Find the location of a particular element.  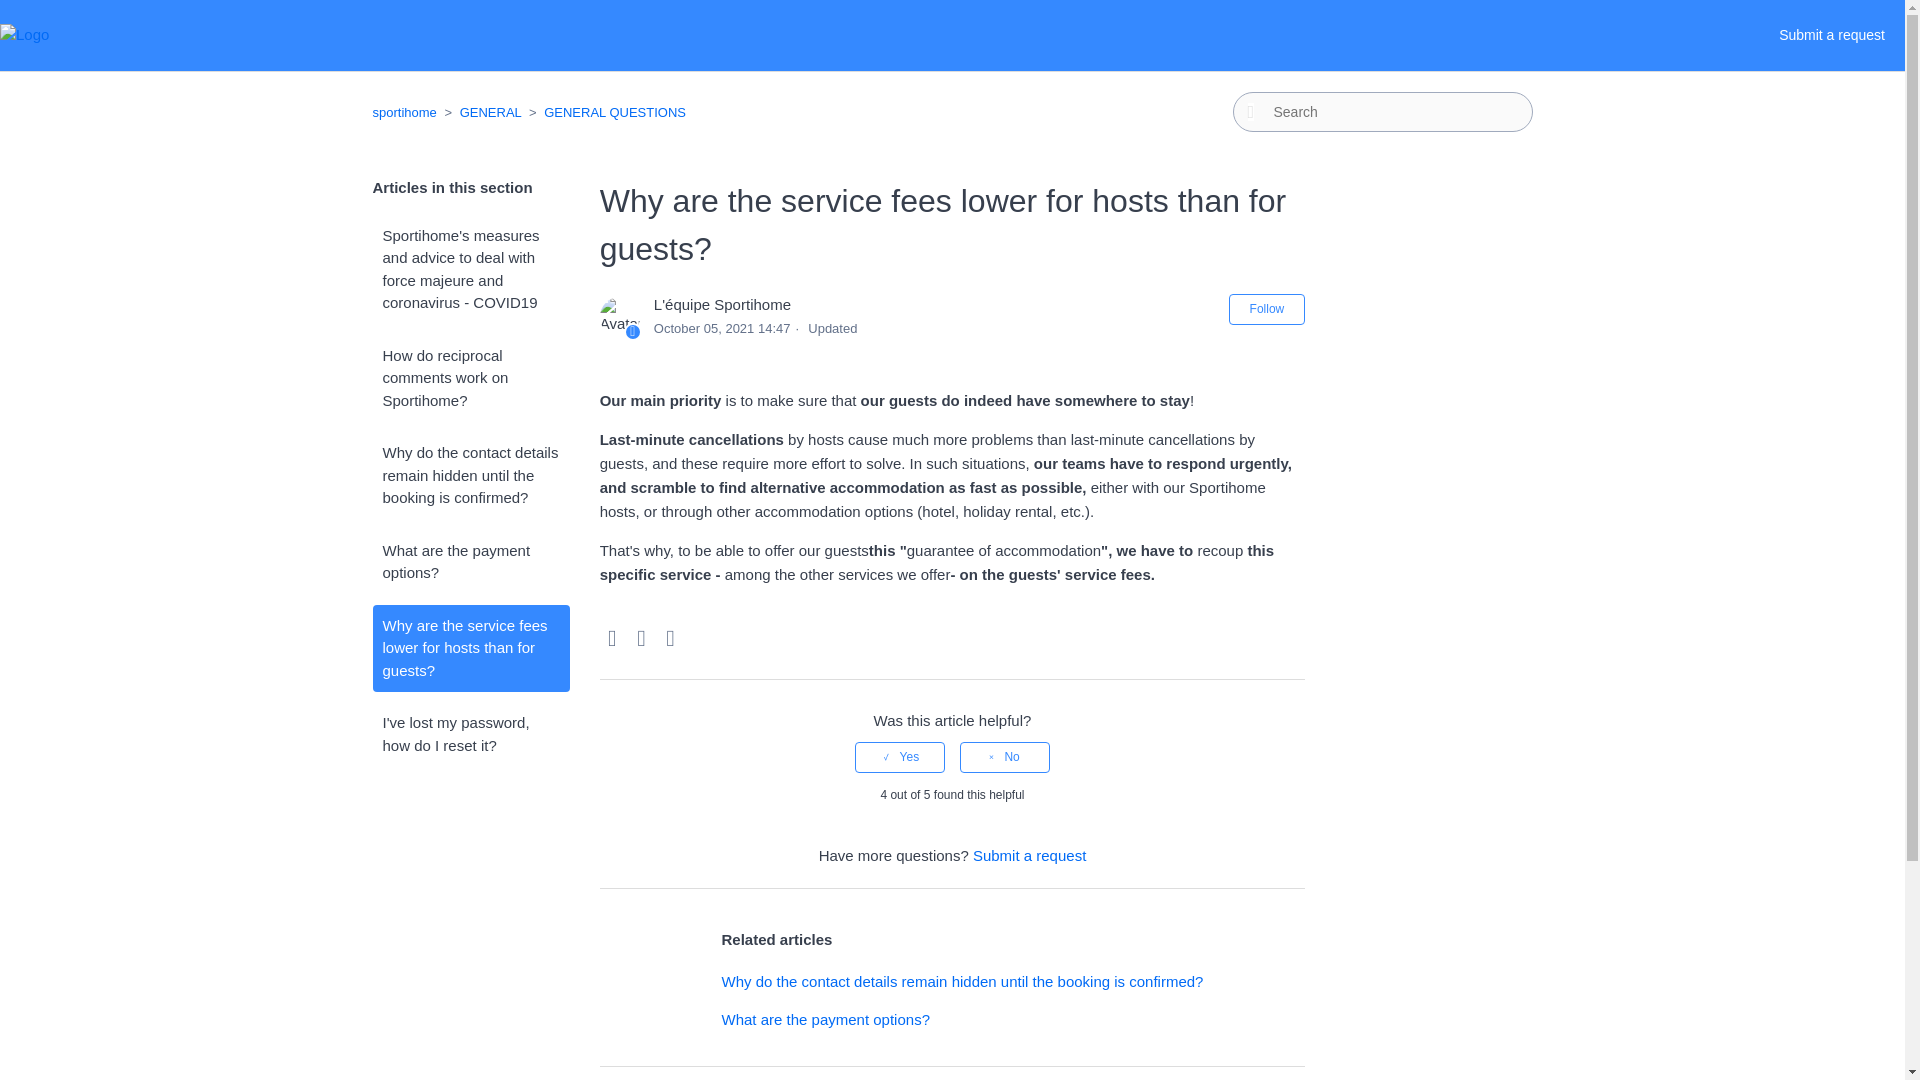

GENERAL QUESTIONS is located at coordinates (604, 112).